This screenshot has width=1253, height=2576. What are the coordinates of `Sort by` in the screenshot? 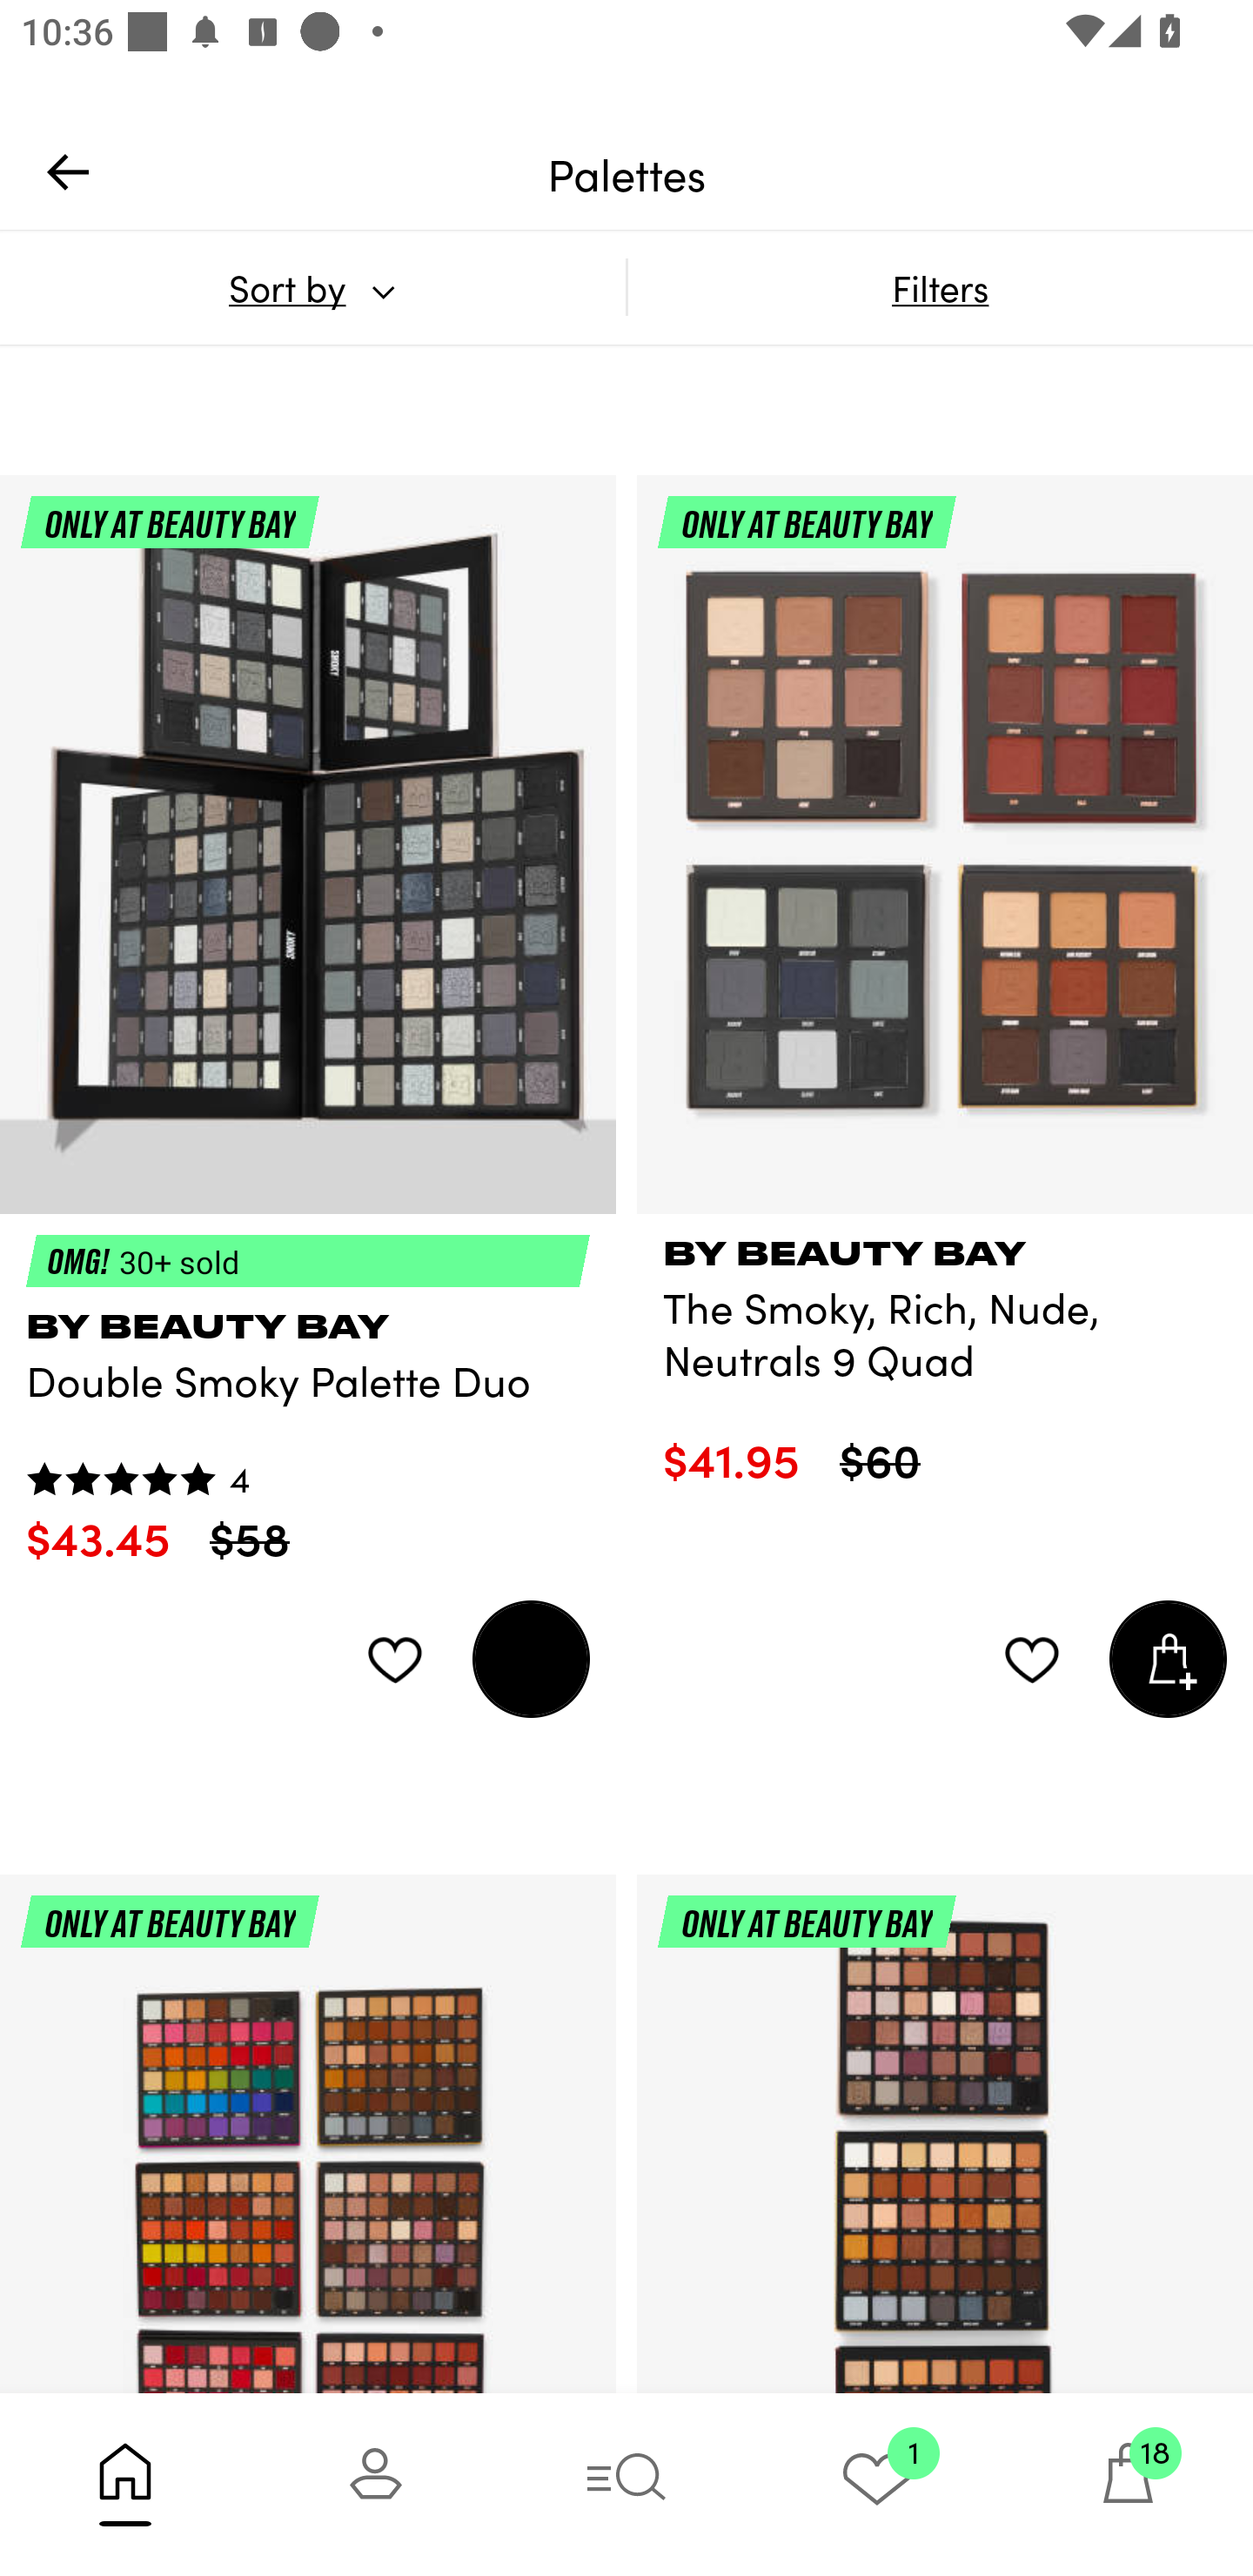 It's located at (312, 287).